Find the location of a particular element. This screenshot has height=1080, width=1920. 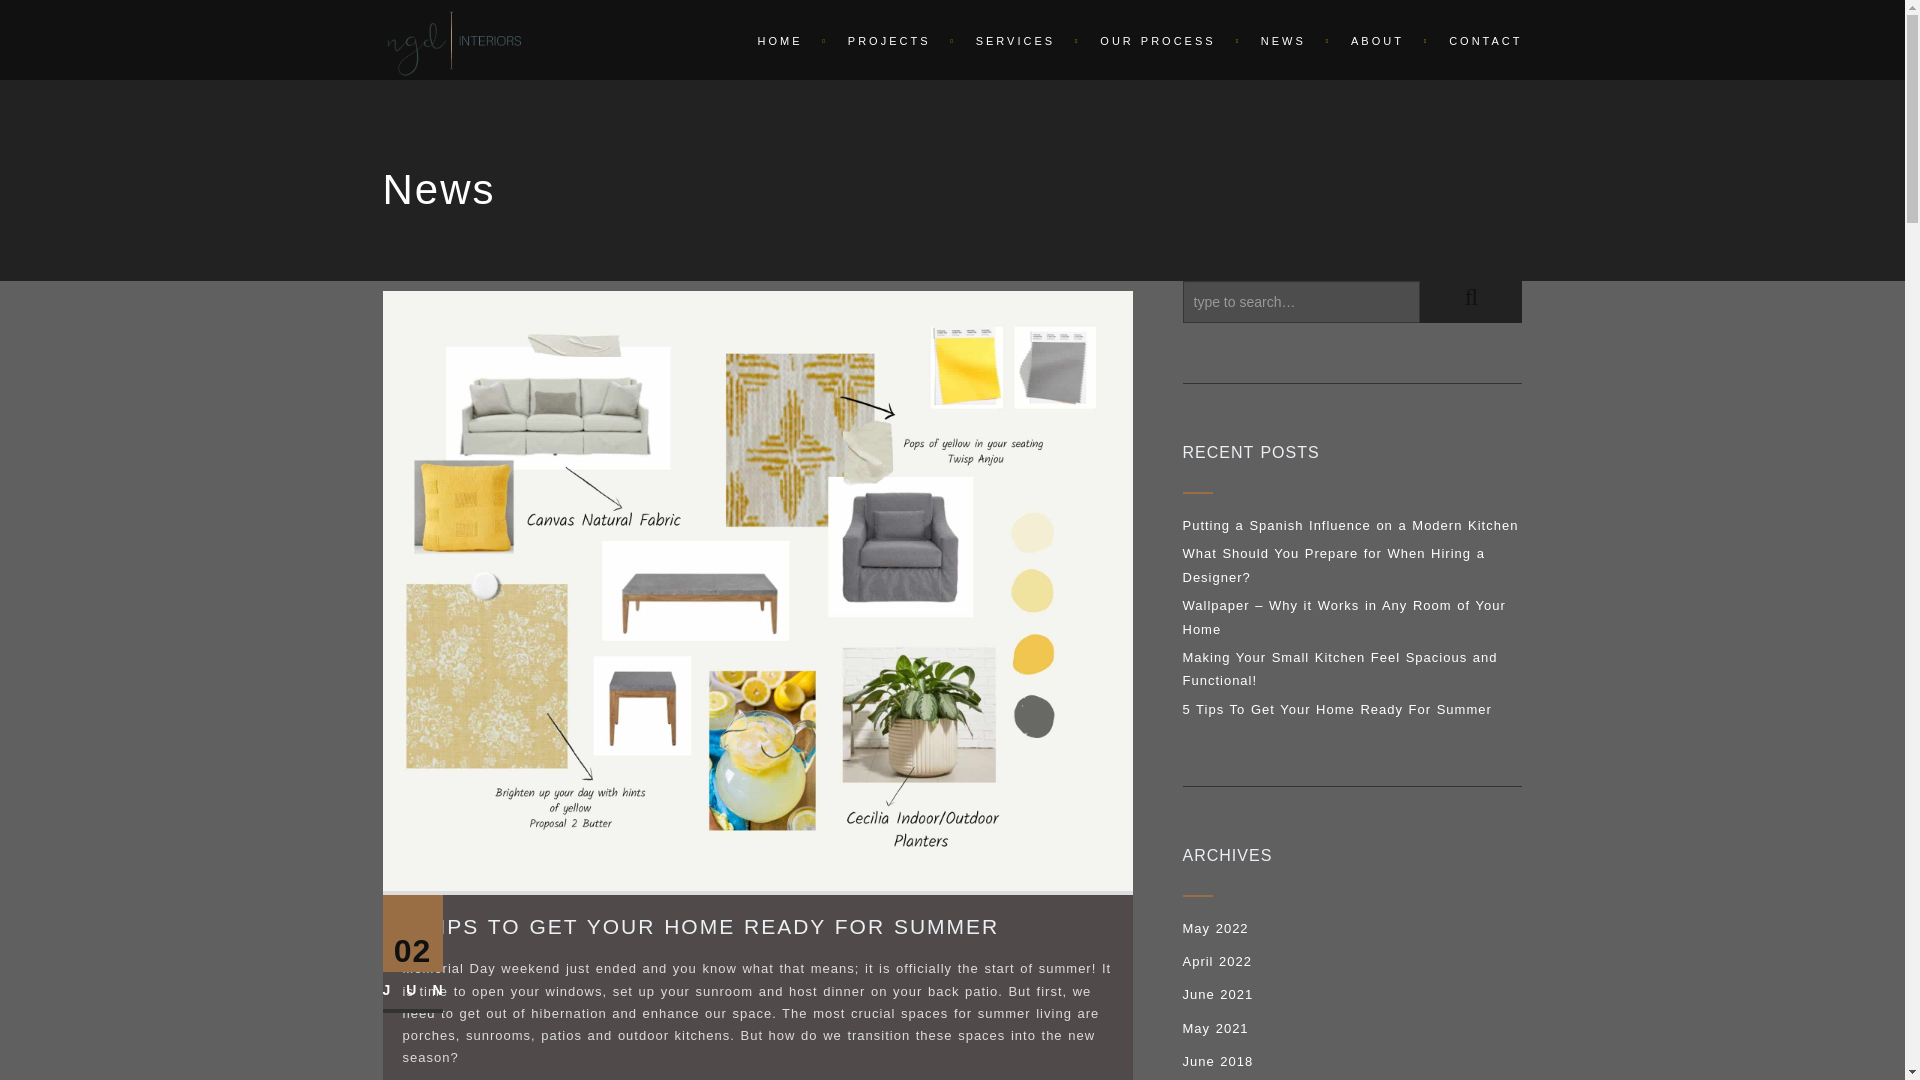

Home is located at coordinates (782, 40).